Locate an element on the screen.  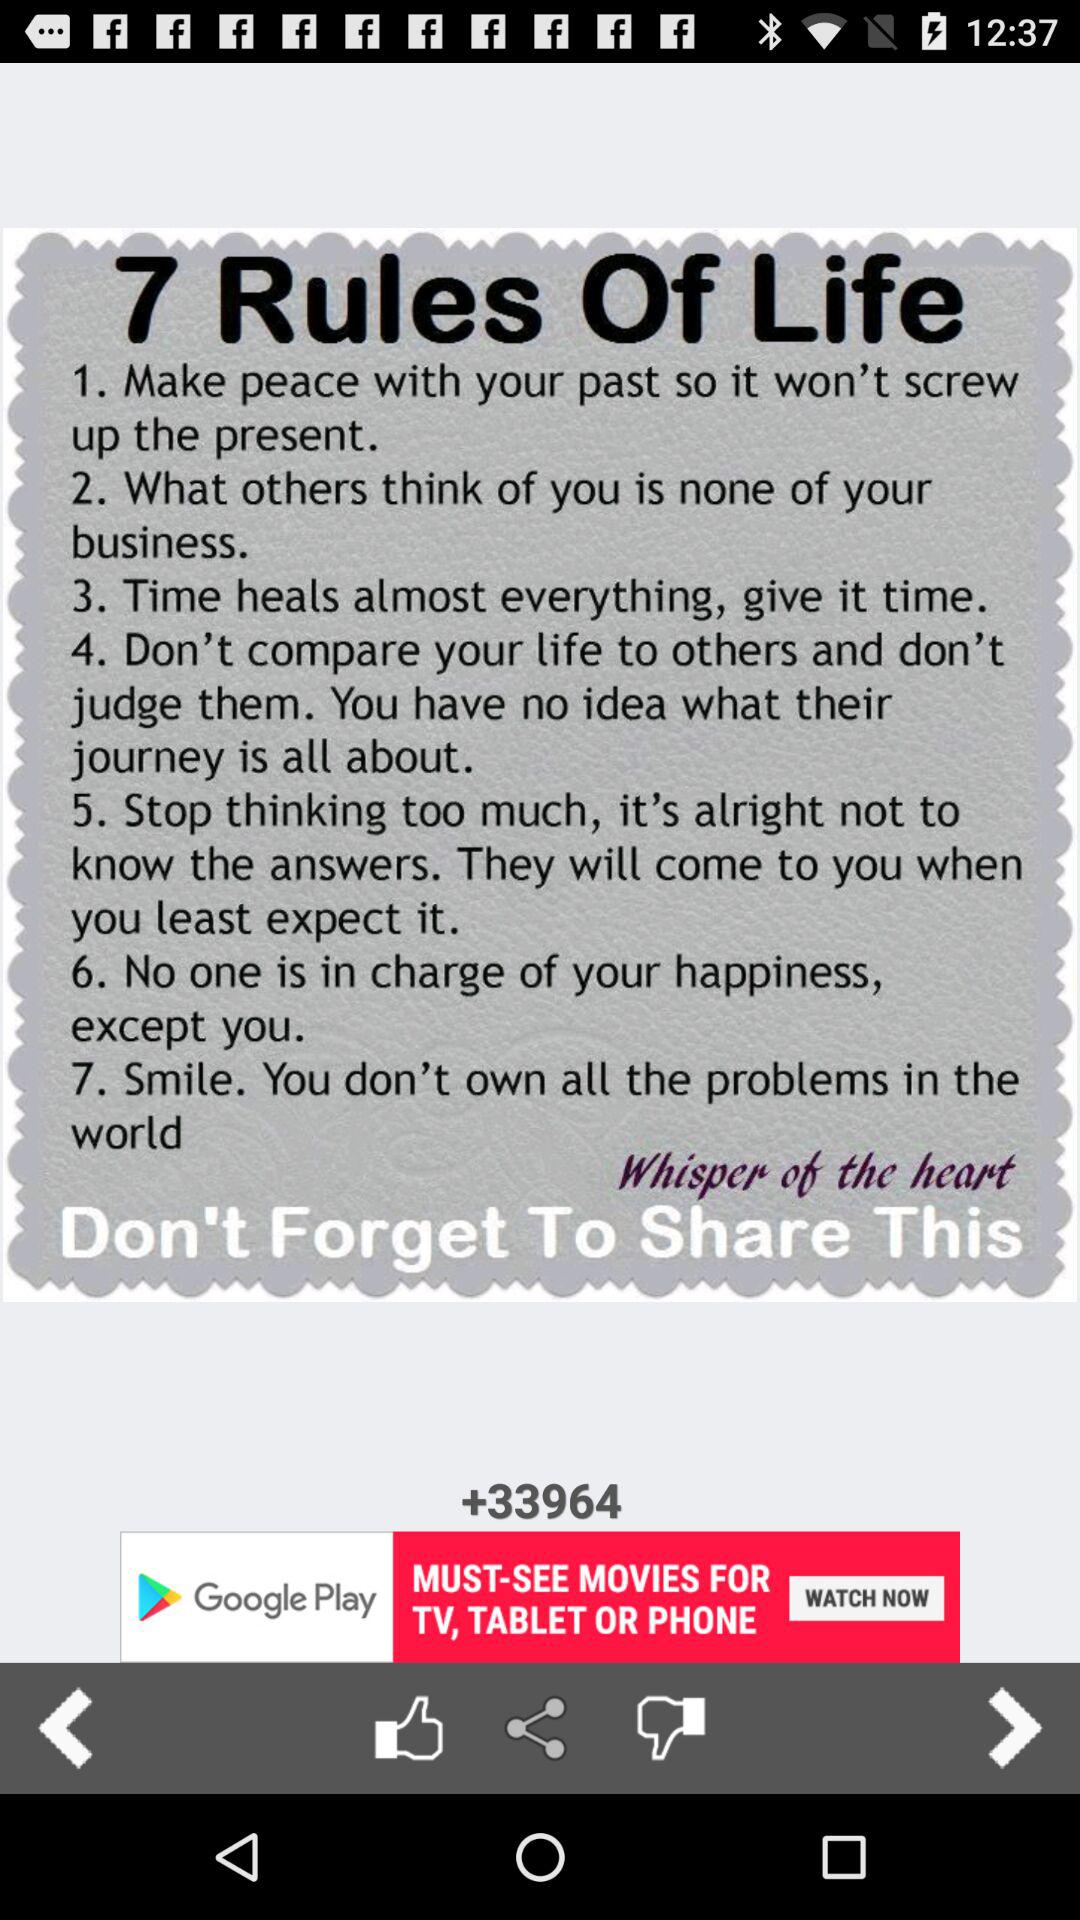
share page is located at coordinates (540, 1728).